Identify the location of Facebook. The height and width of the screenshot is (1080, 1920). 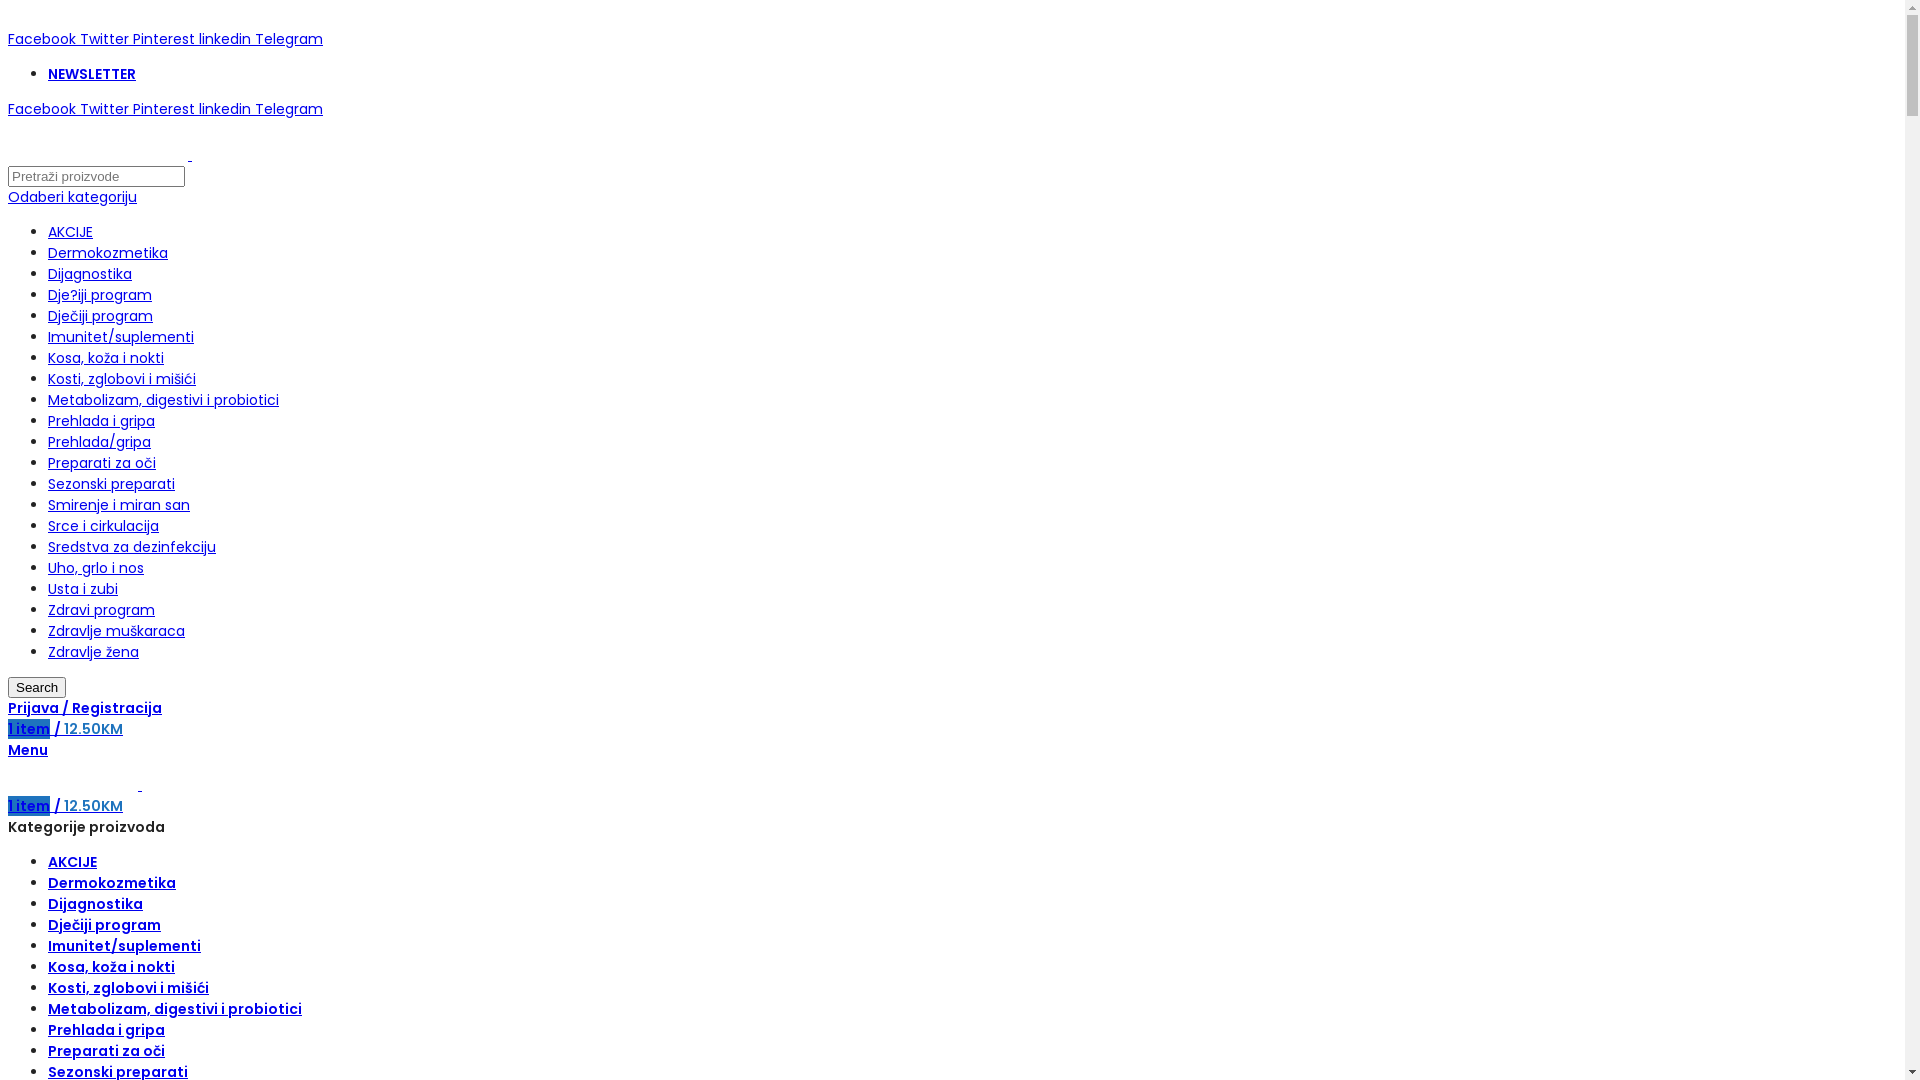
(44, 109).